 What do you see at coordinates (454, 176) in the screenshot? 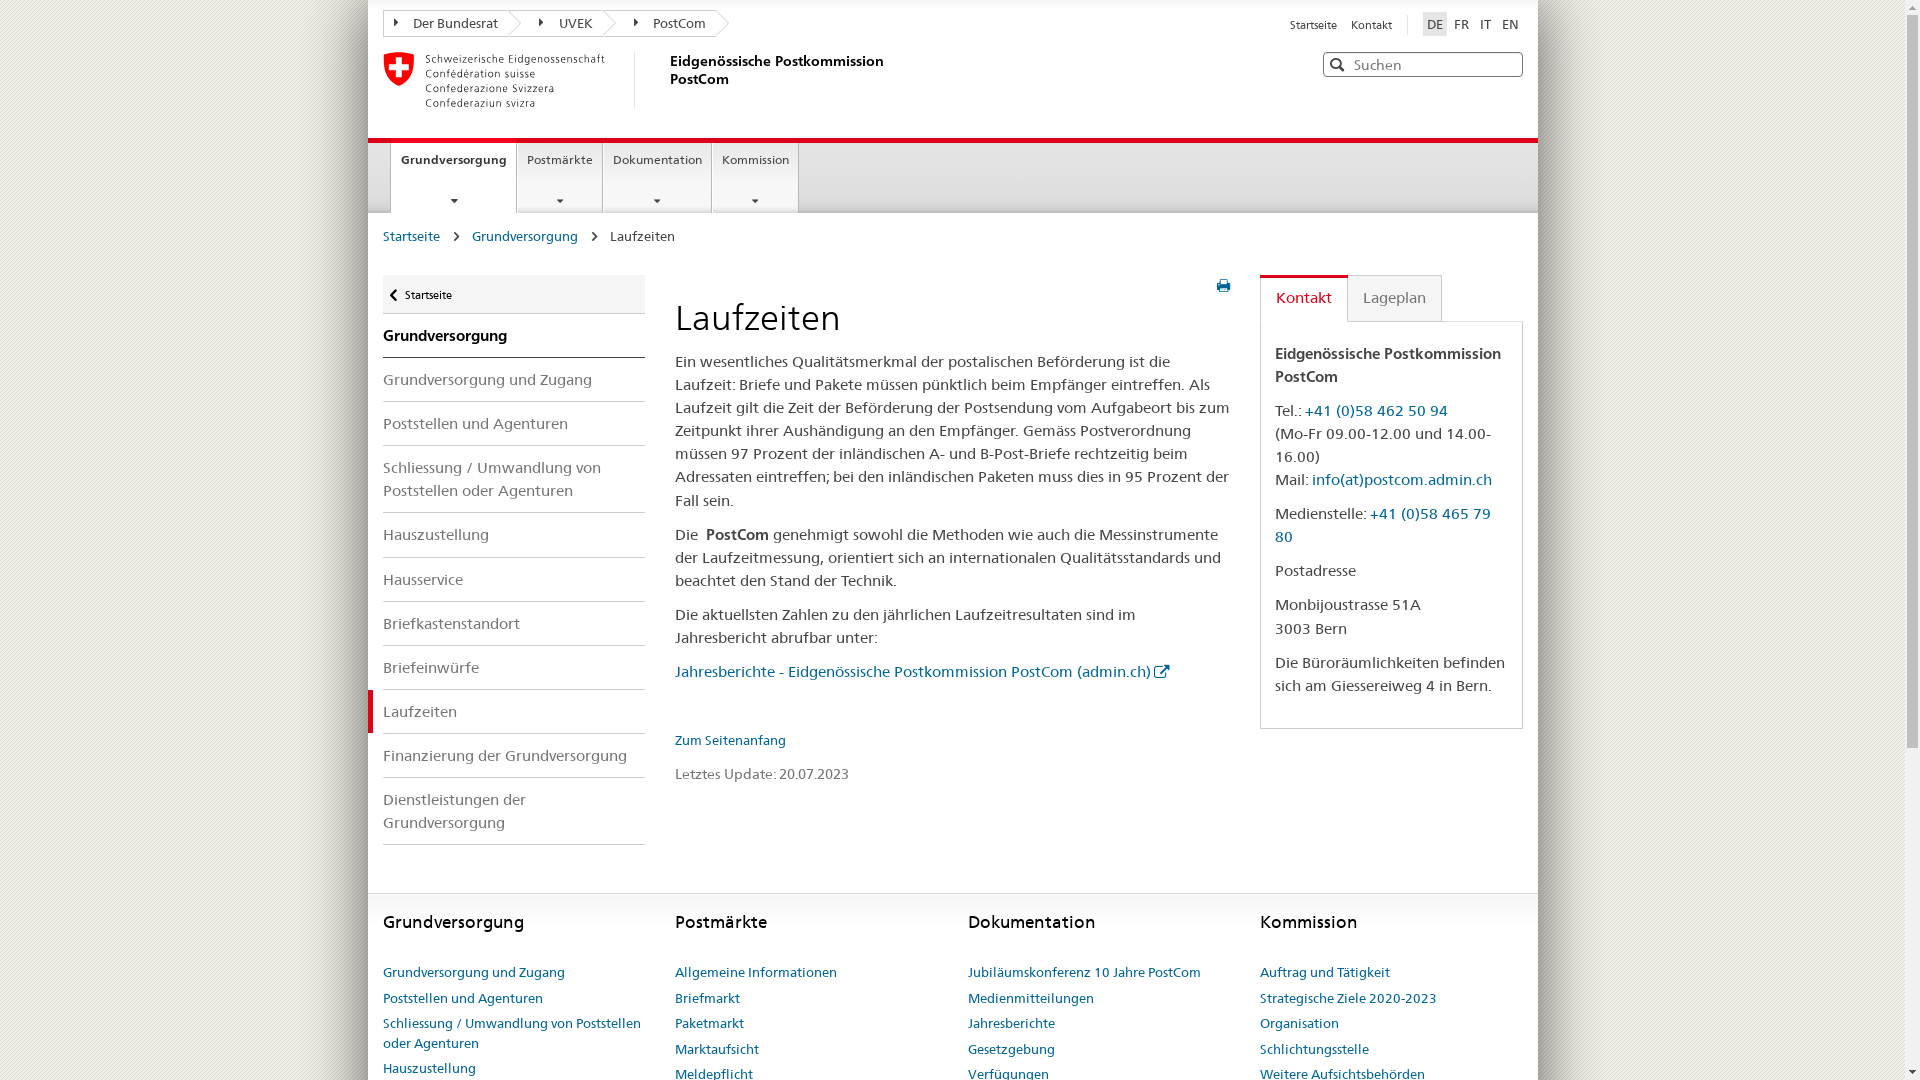
I see `Grundversorgung
Aktuelle Seite` at bounding box center [454, 176].